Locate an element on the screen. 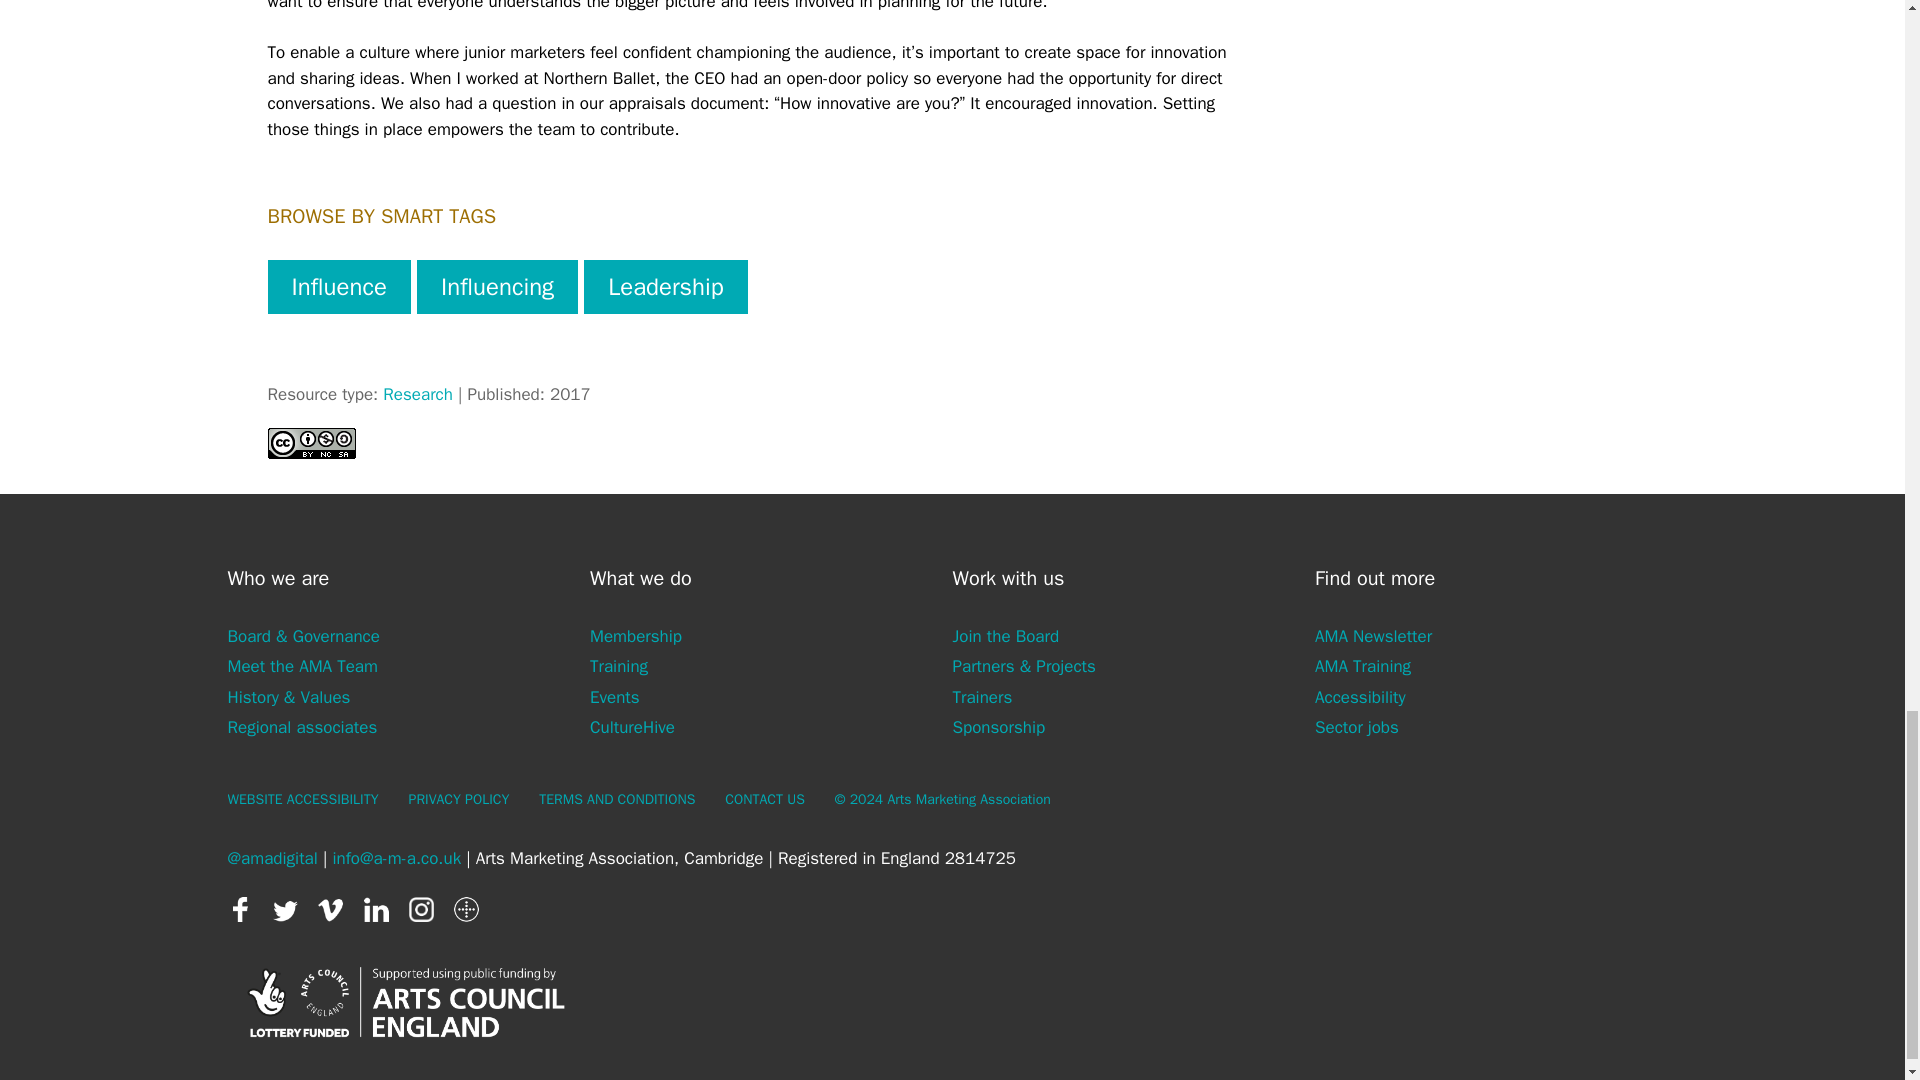 The image size is (1920, 1080). Influence is located at coordinates (339, 287).